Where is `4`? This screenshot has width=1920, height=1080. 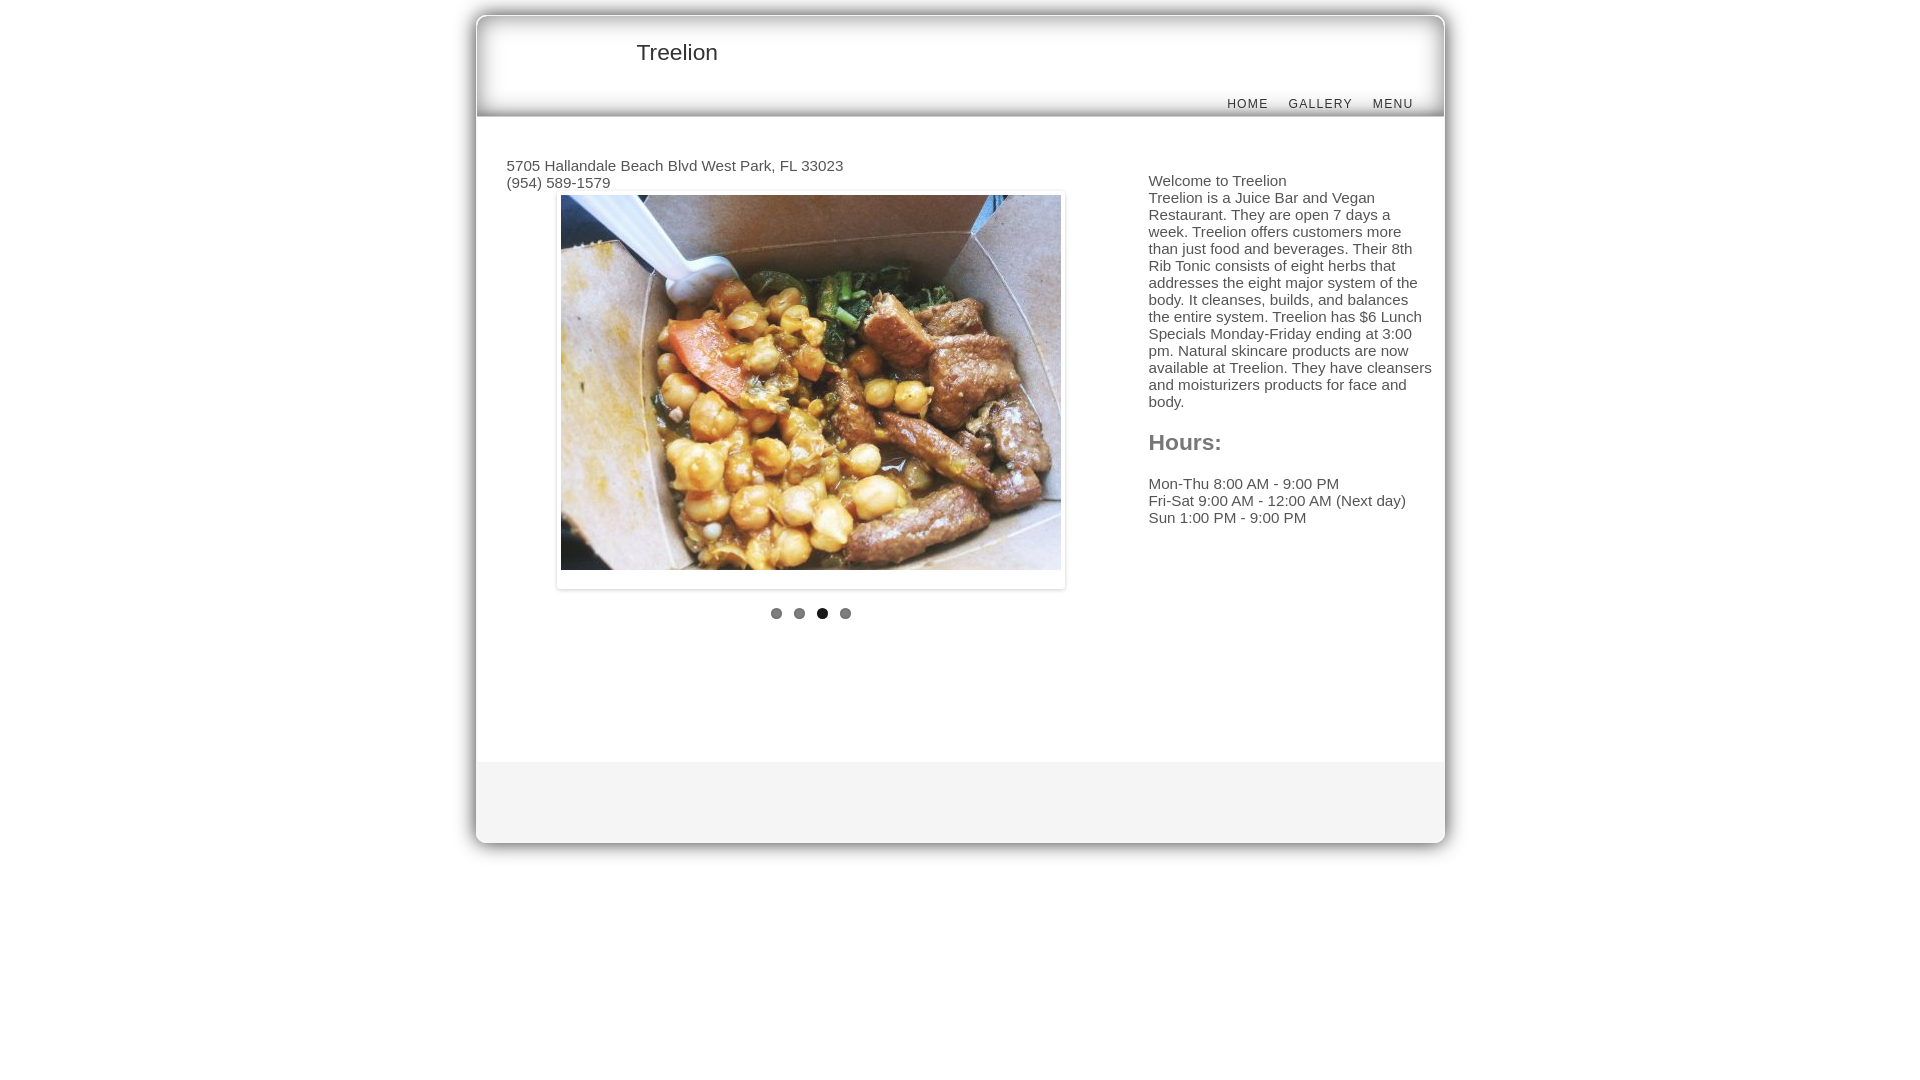
4 is located at coordinates (846, 614).